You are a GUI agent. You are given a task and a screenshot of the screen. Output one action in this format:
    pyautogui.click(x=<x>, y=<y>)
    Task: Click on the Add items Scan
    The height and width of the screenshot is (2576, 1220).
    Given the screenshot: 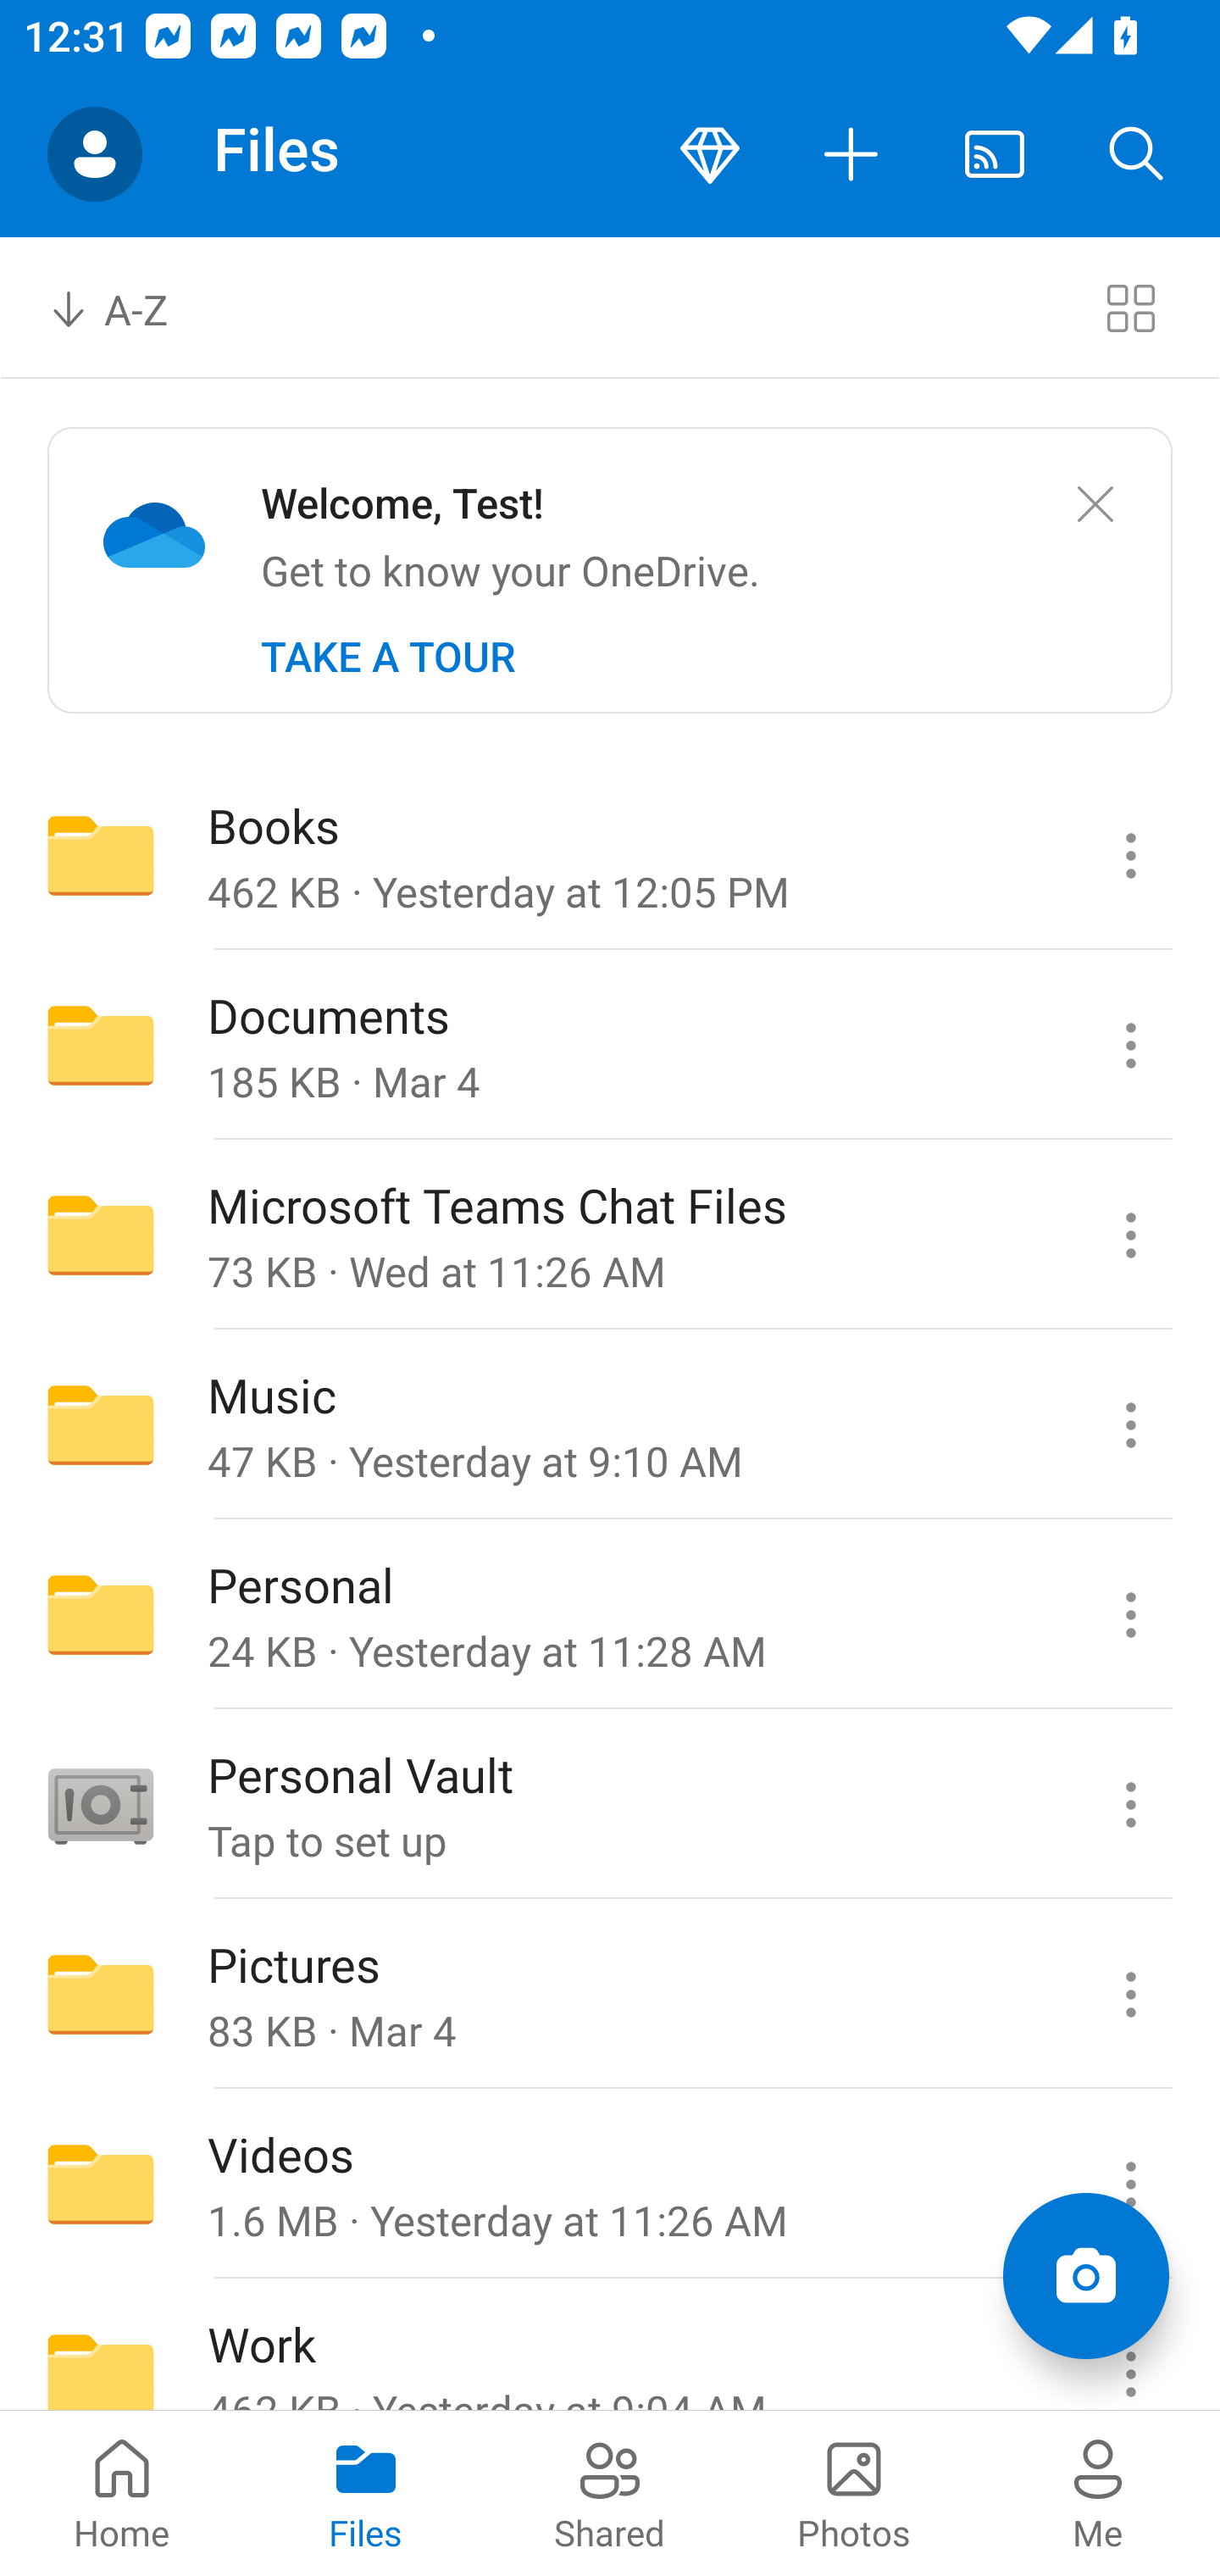 What is the action you would take?
    pyautogui.click(x=1085, y=2276)
    